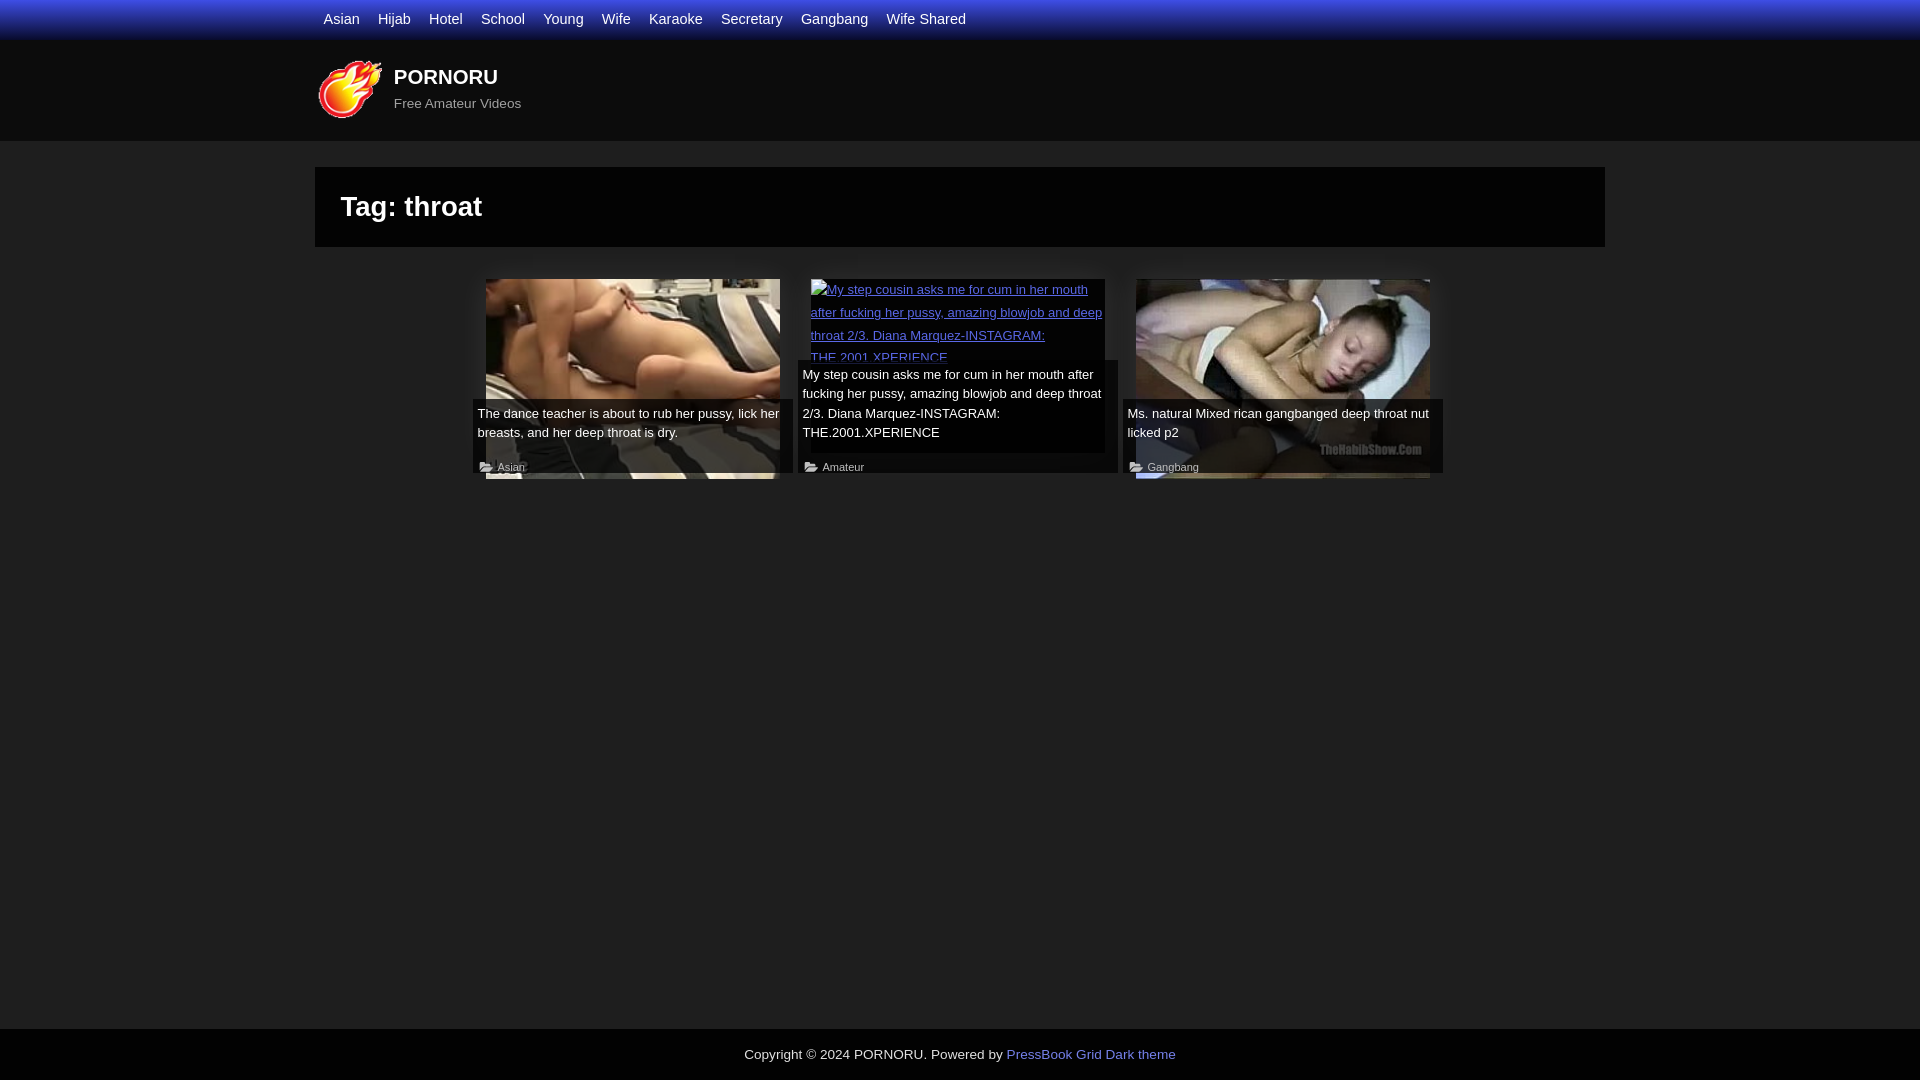 Image resolution: width=1920 pixels, height=1080 pixels. I want to click on Wife Shared, so click(925, 20).